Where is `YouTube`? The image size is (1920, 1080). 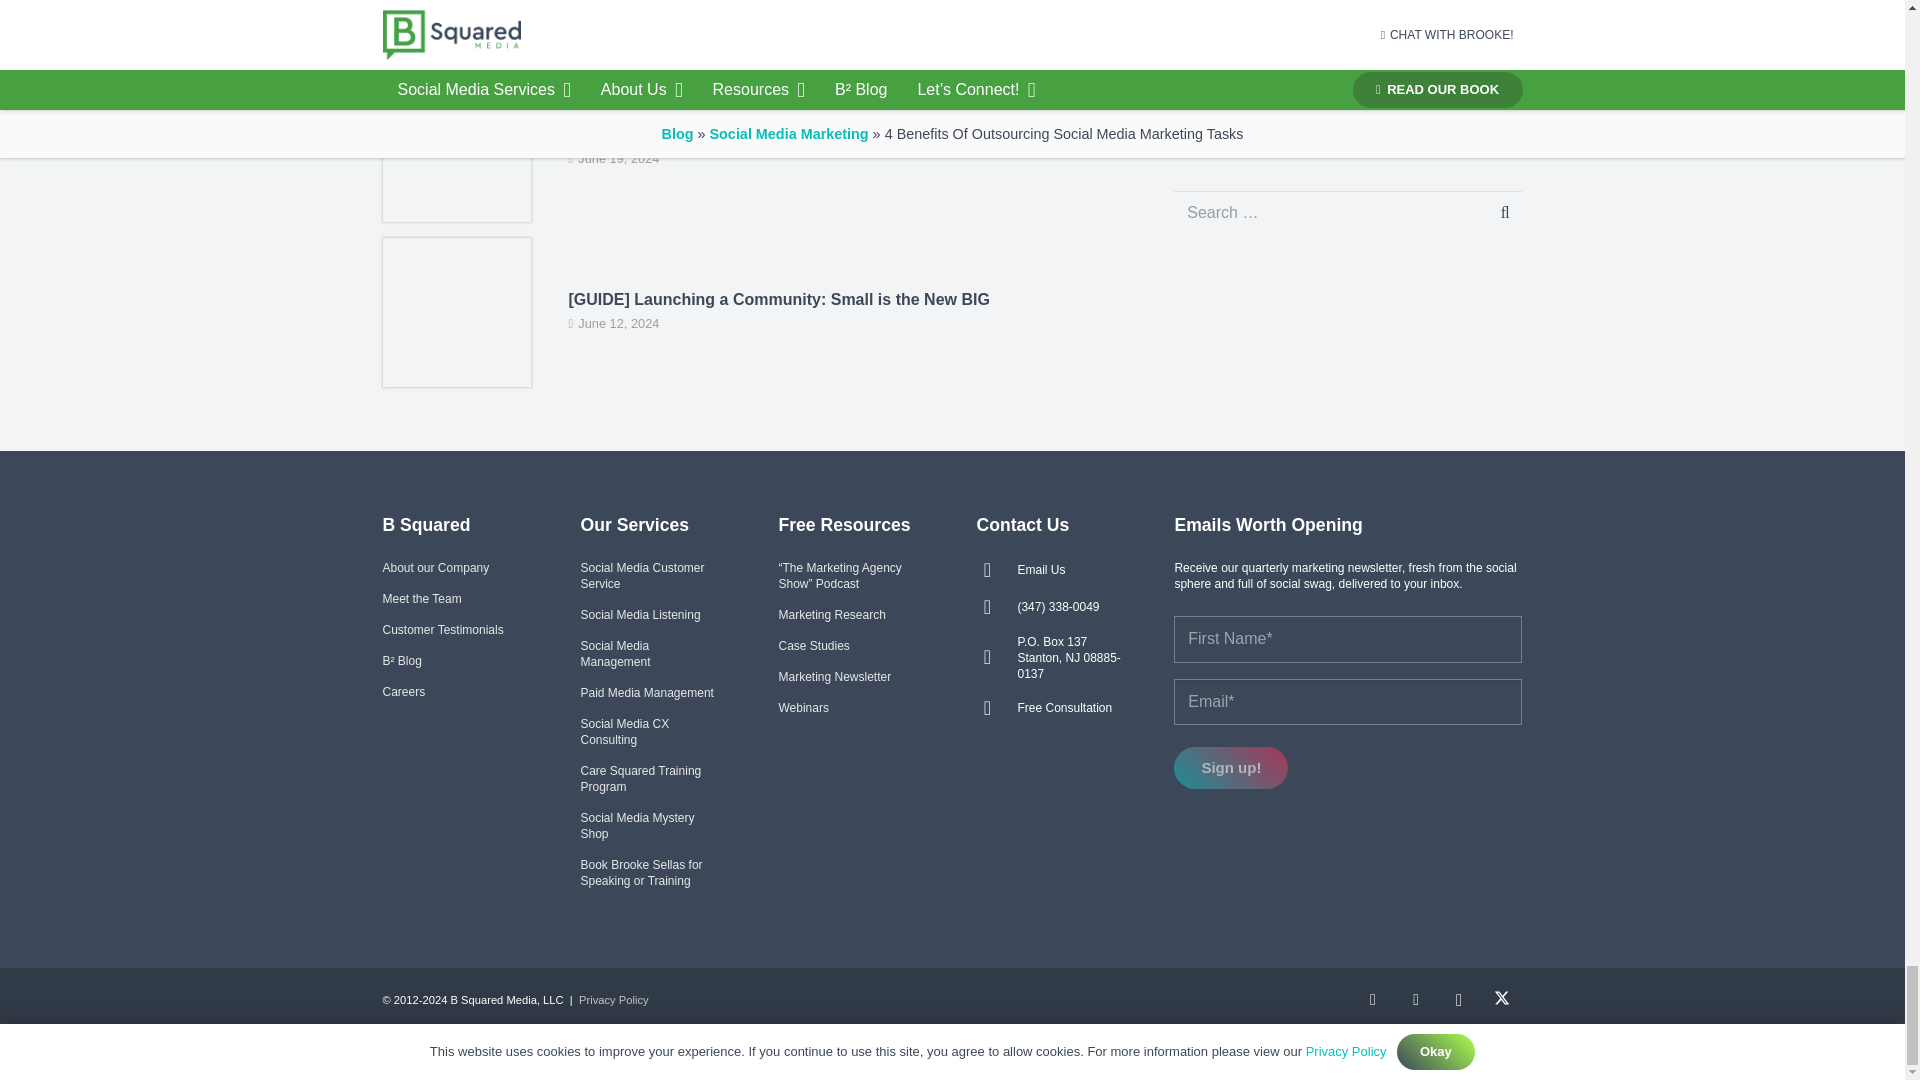
YouTube is located at coordinates (1416, 999).